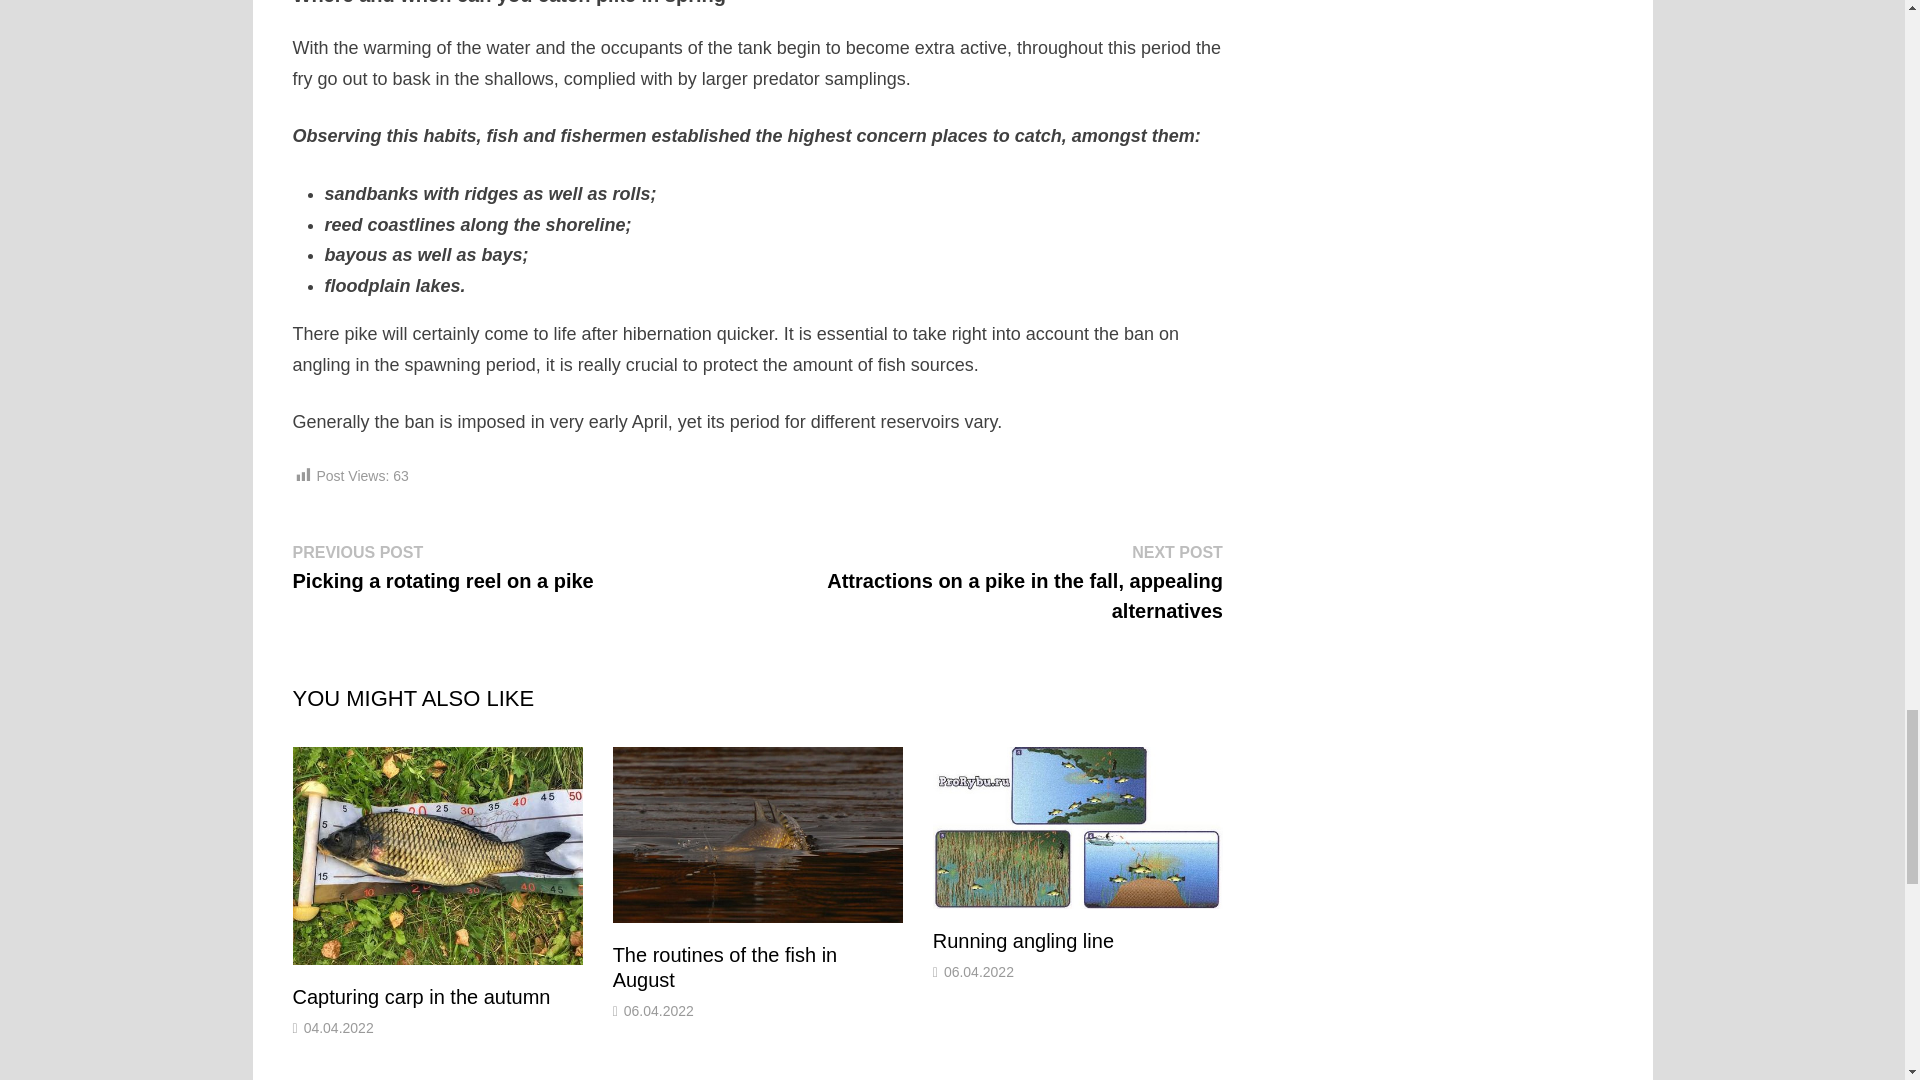 The height and width of the screenshot is (1080, 1920). What do you see at coordinates (420, 996) in the screenshot?
I see `Capturing carp in the autumn` at bounding box center [420, 996].